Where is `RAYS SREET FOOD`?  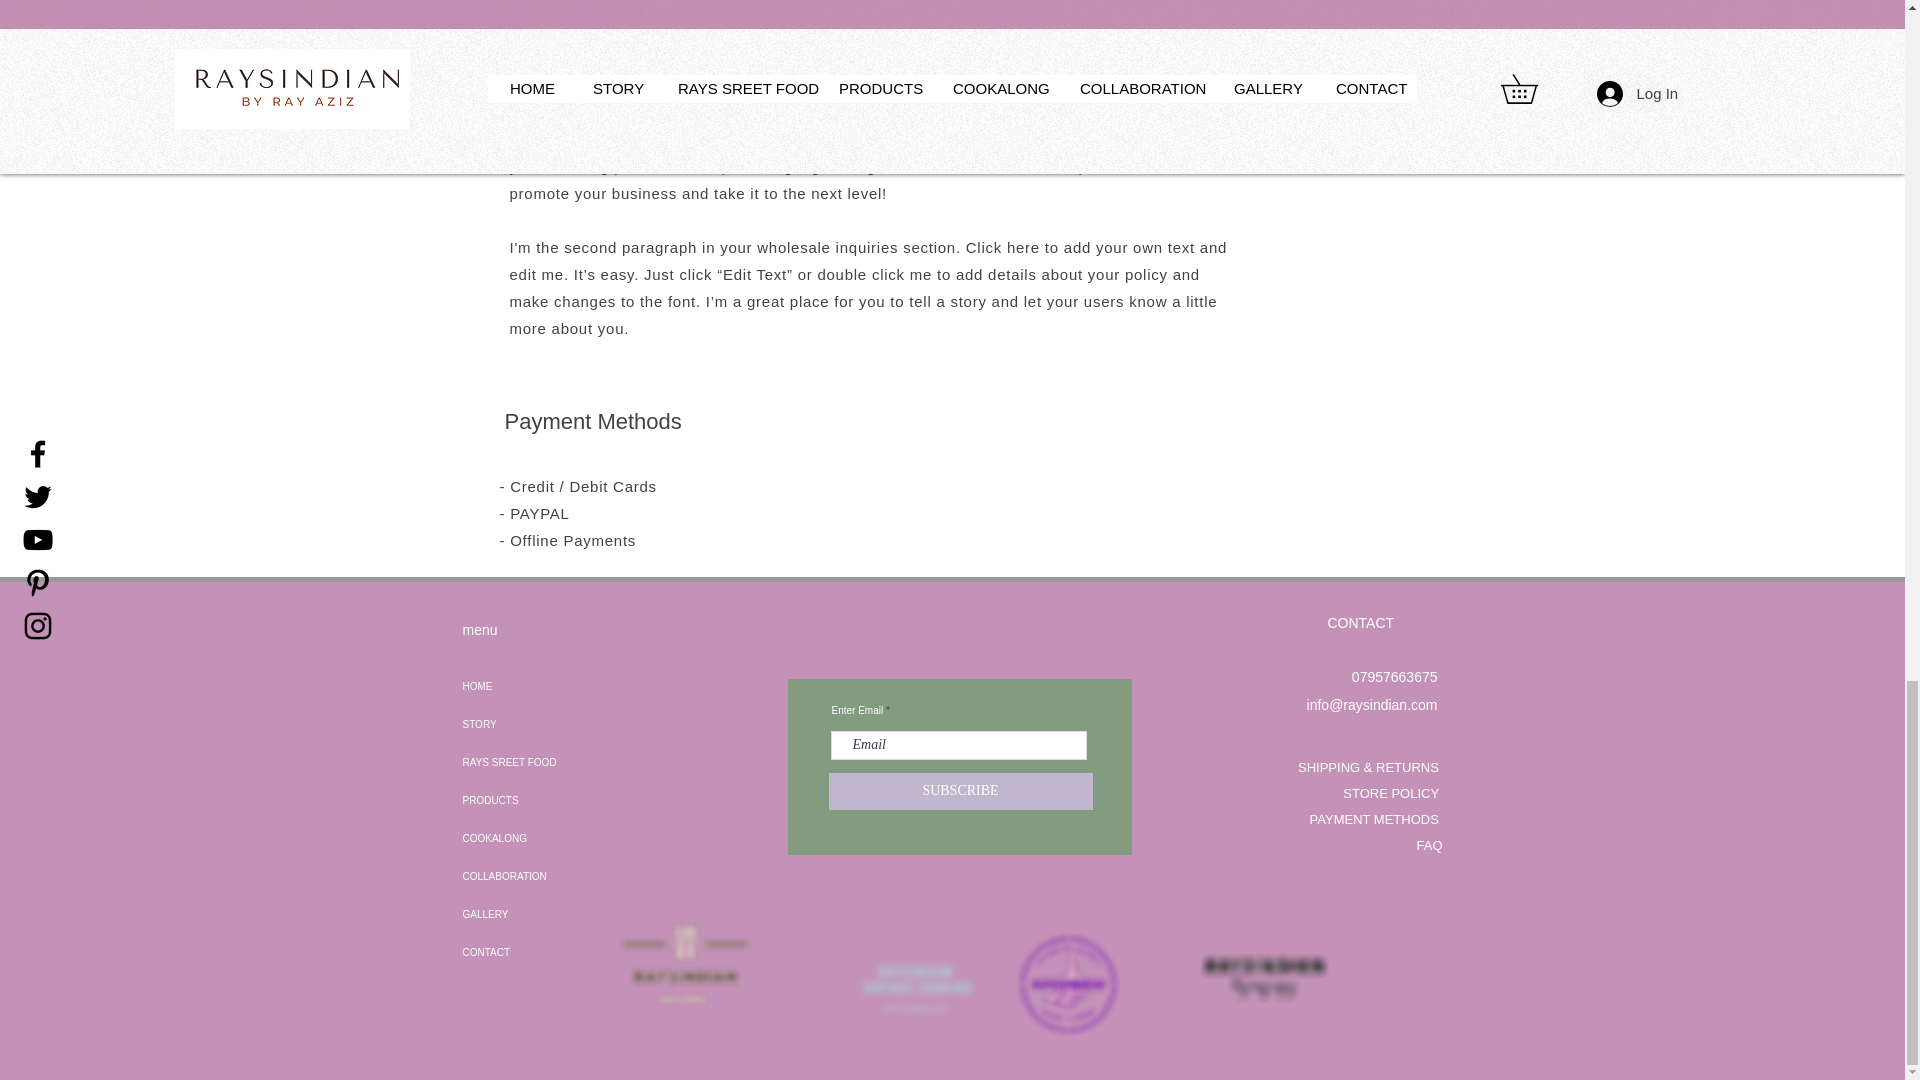
RAYS SREET FOOD is located at coordinates (518, 762).